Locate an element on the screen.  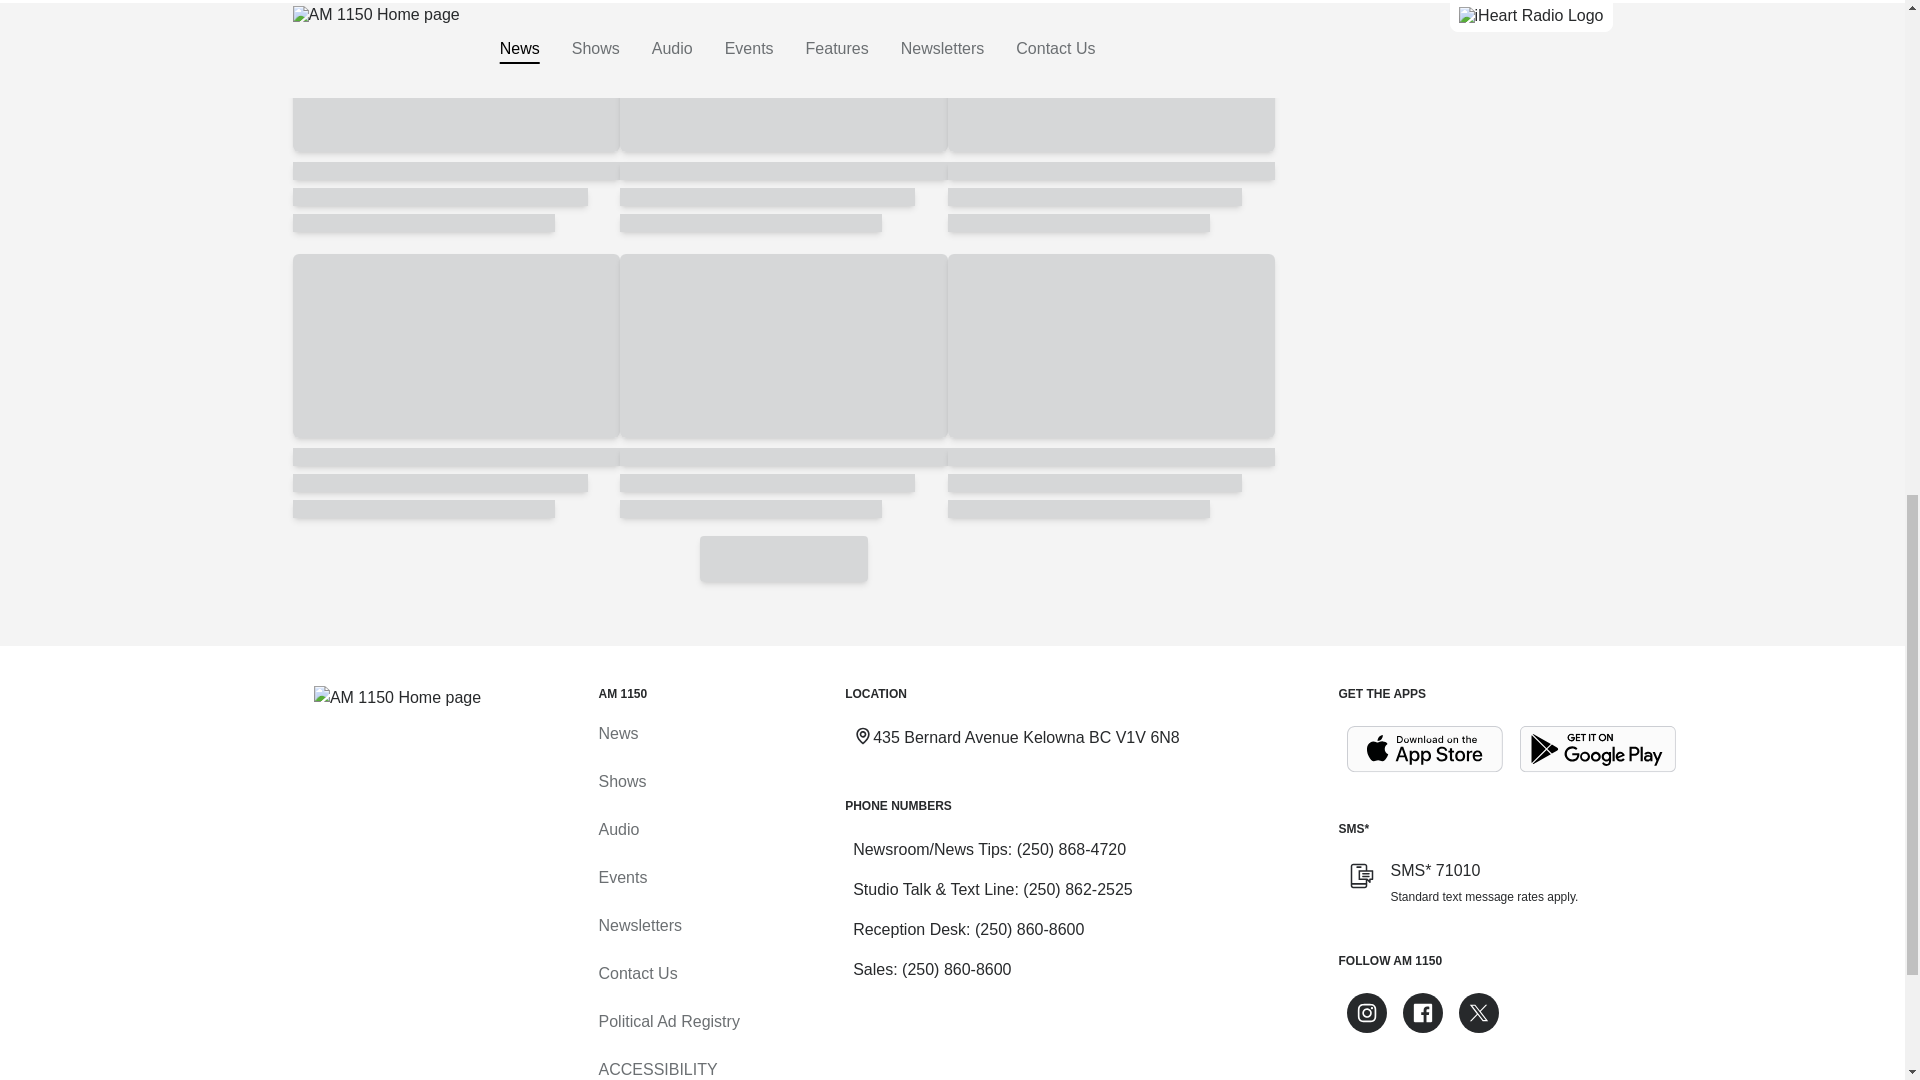
Get it on Google Play is located at coordinates (1598, 749).